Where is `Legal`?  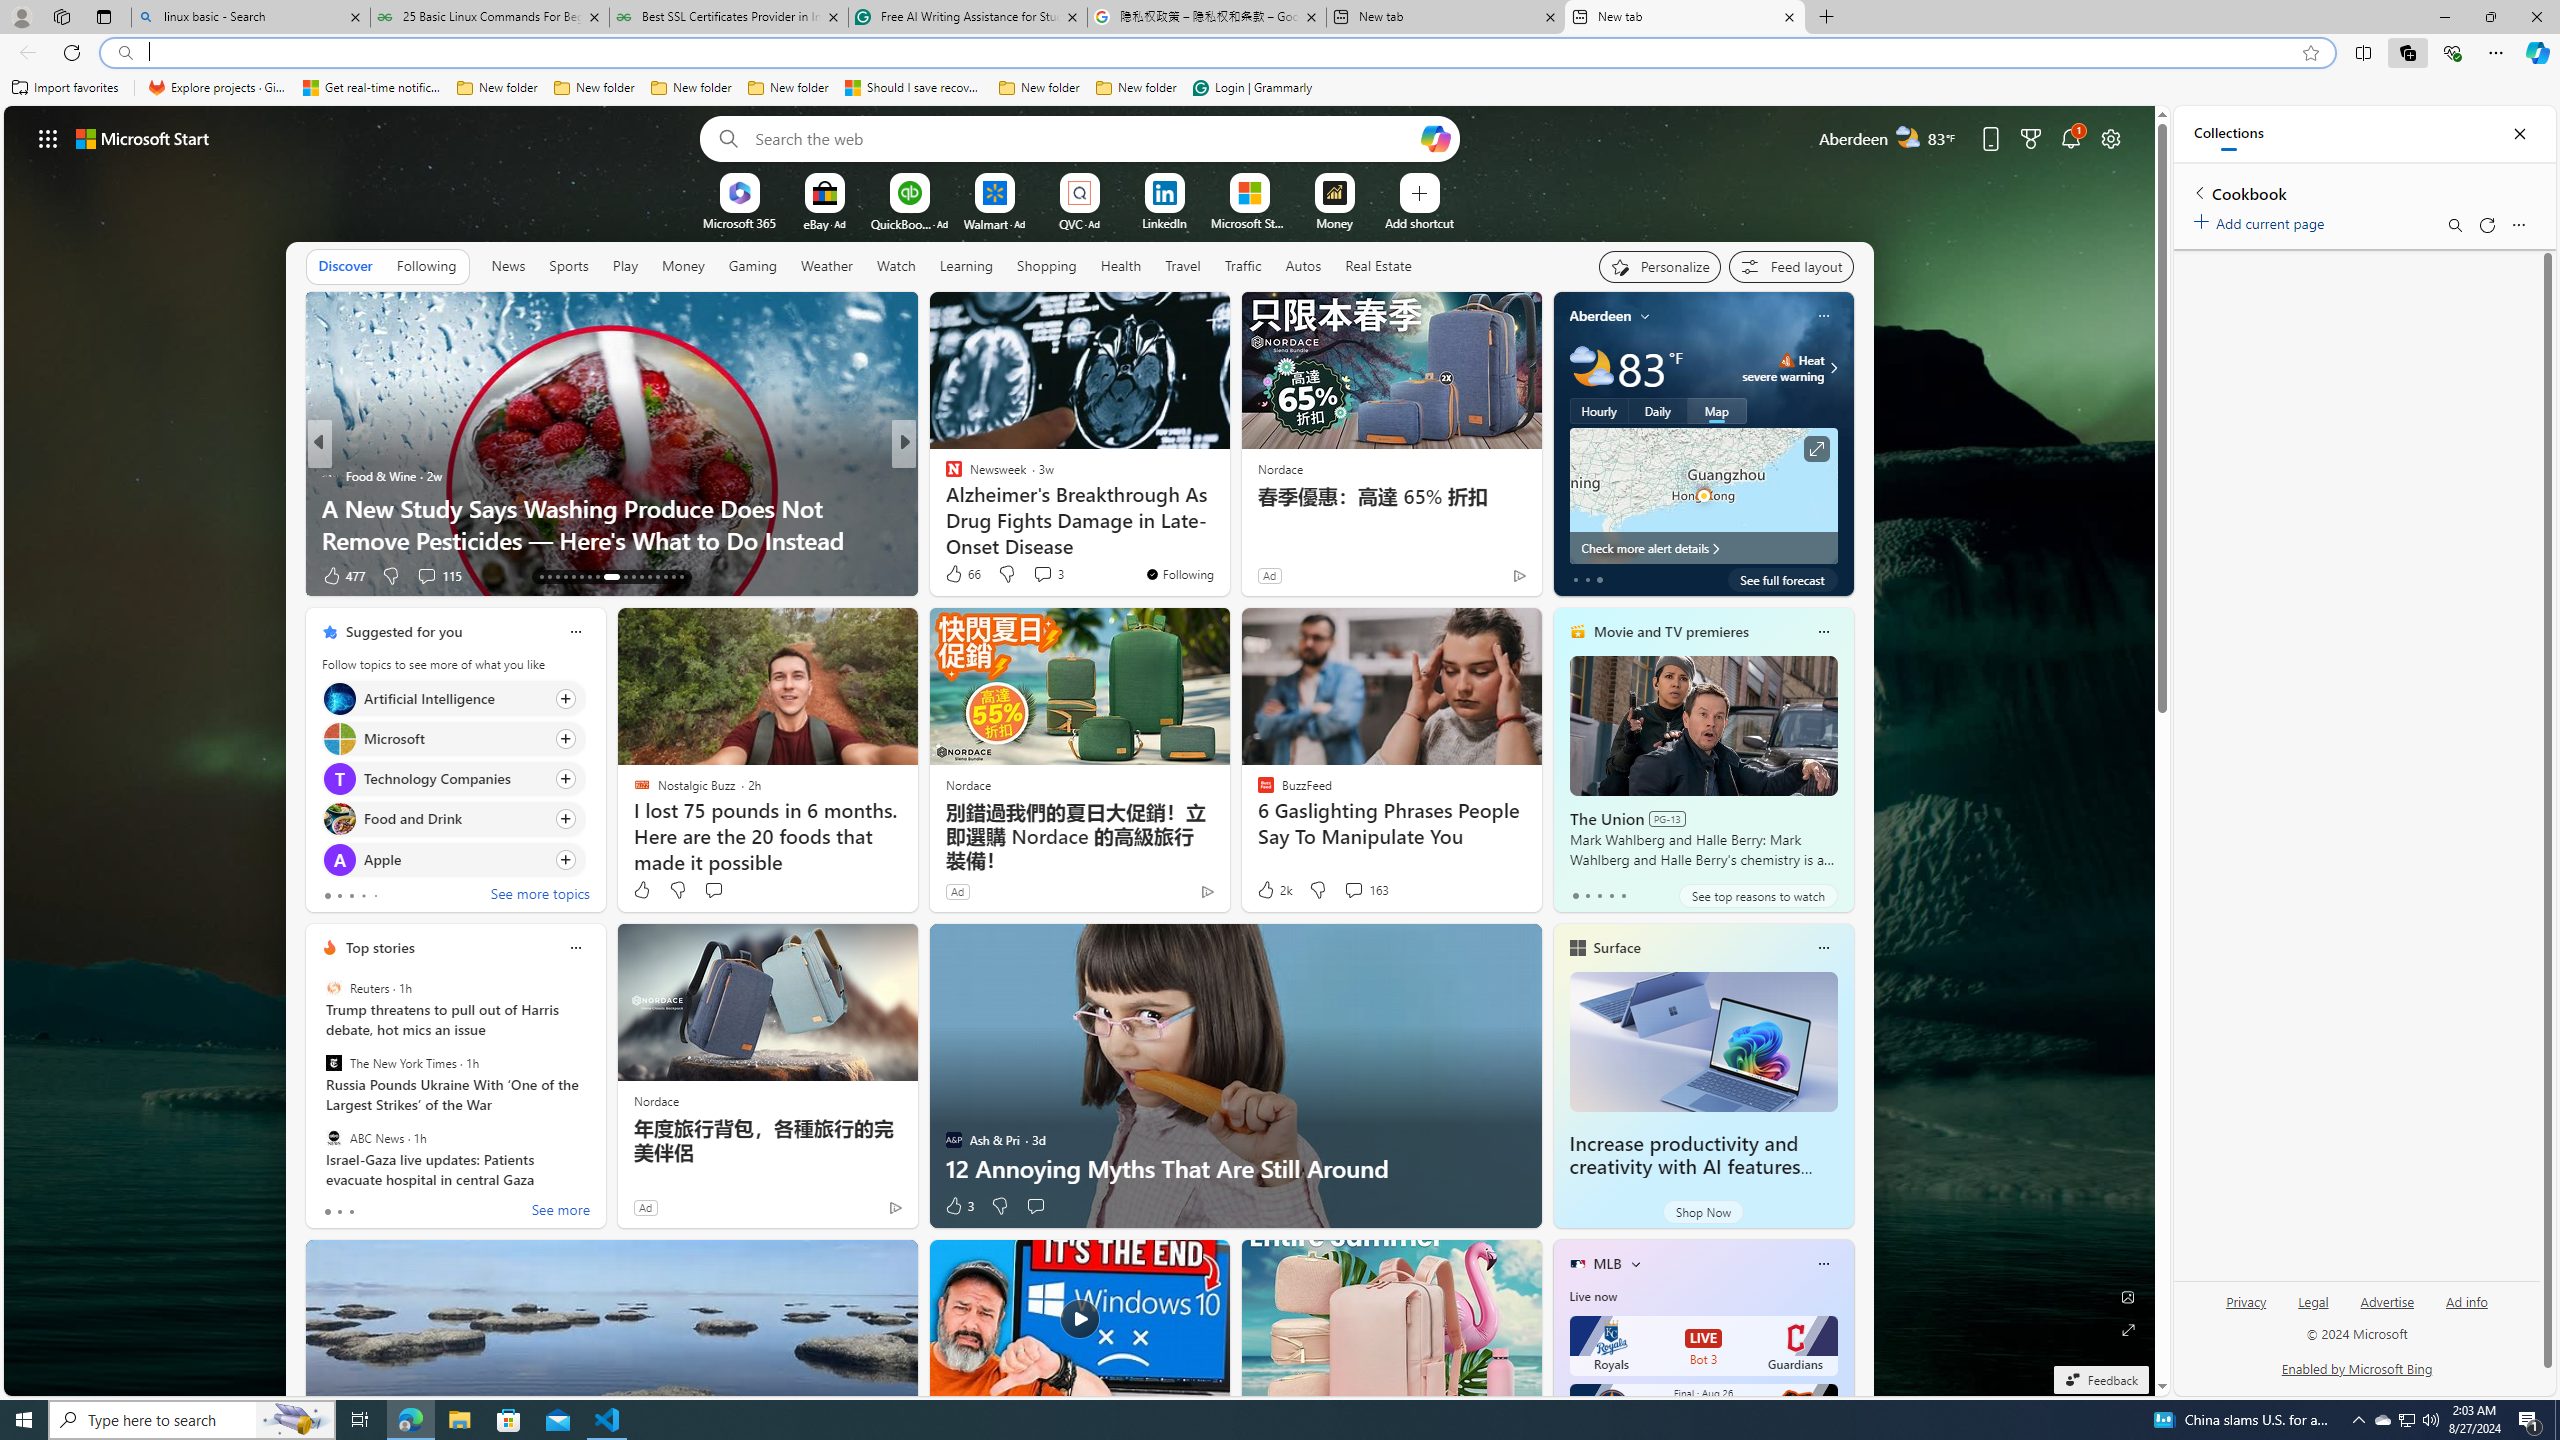 Legal is located at coordinates (2314, 1302).